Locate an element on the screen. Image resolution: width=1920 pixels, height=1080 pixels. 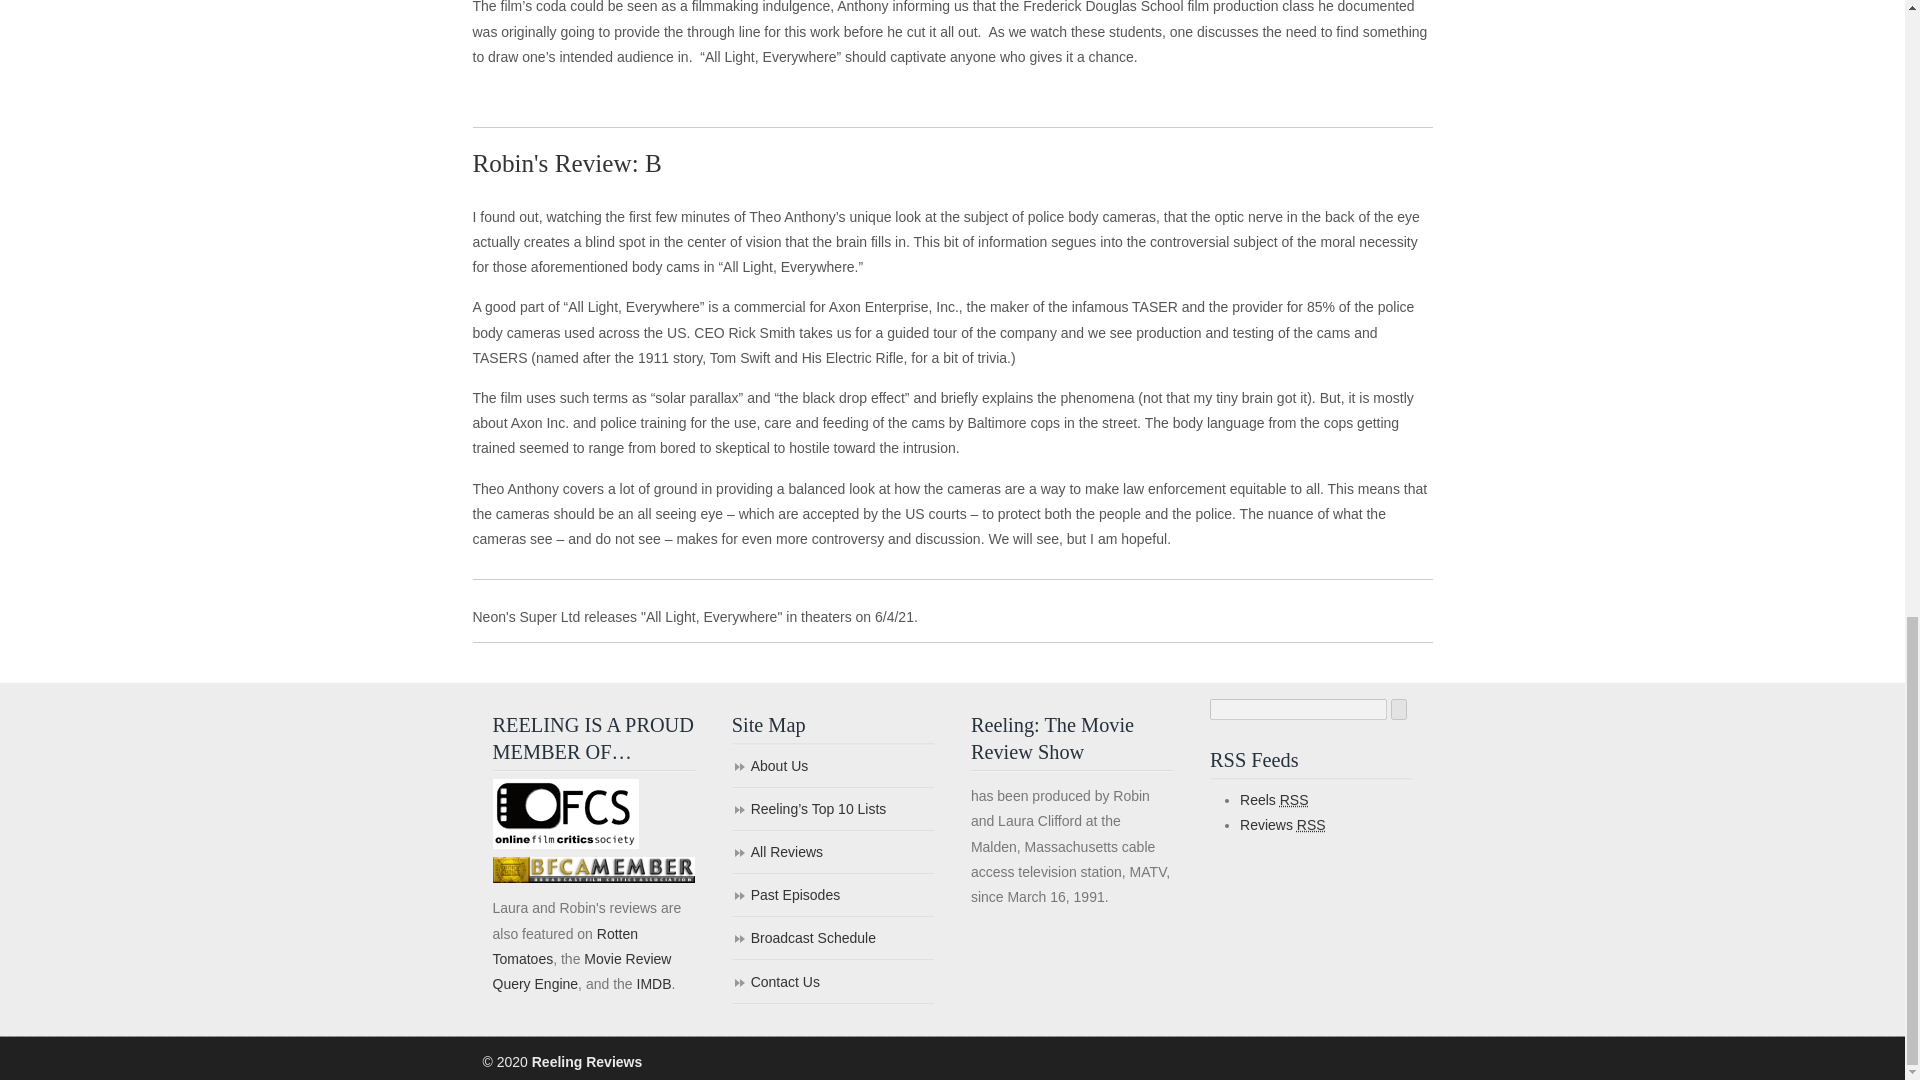
Really Simple Syndication is located at coordinates (1312, 824).